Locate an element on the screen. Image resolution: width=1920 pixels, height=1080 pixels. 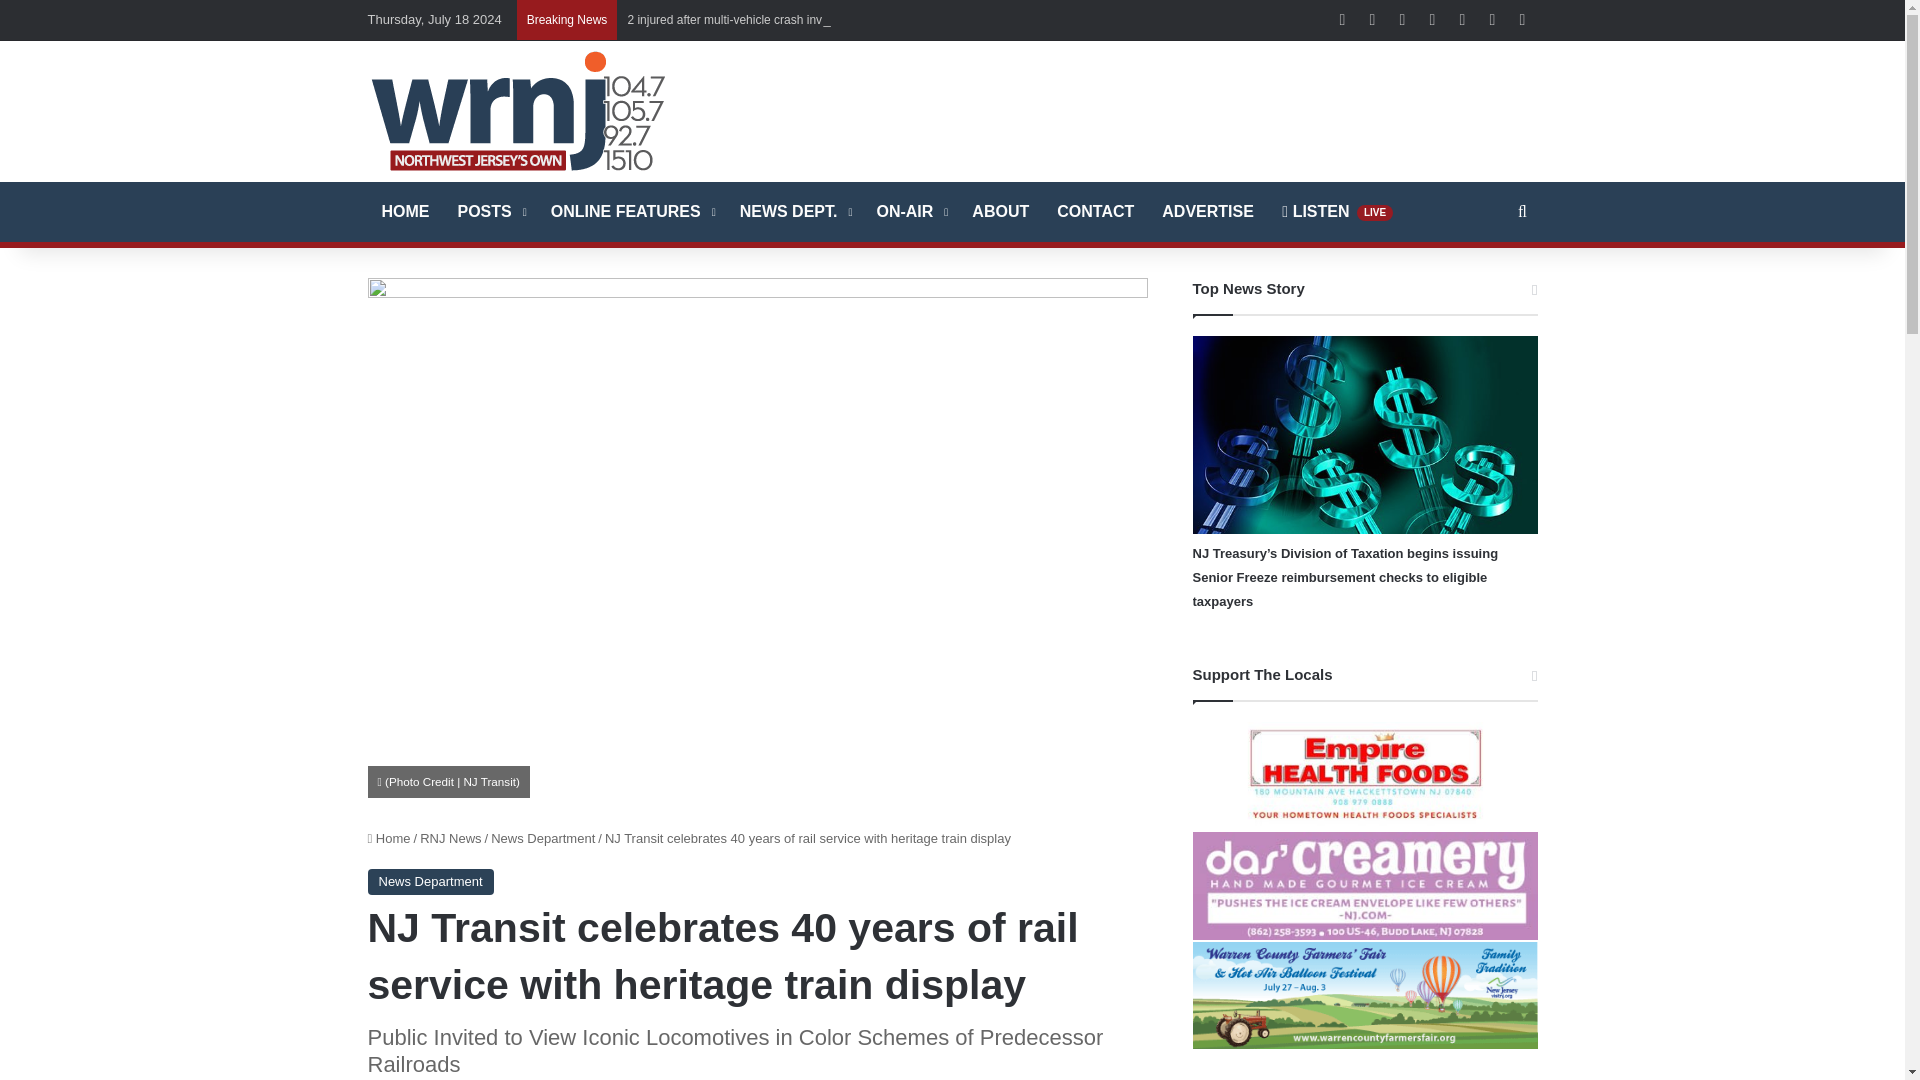
CONTACT is located at coordinates (1095, 212).